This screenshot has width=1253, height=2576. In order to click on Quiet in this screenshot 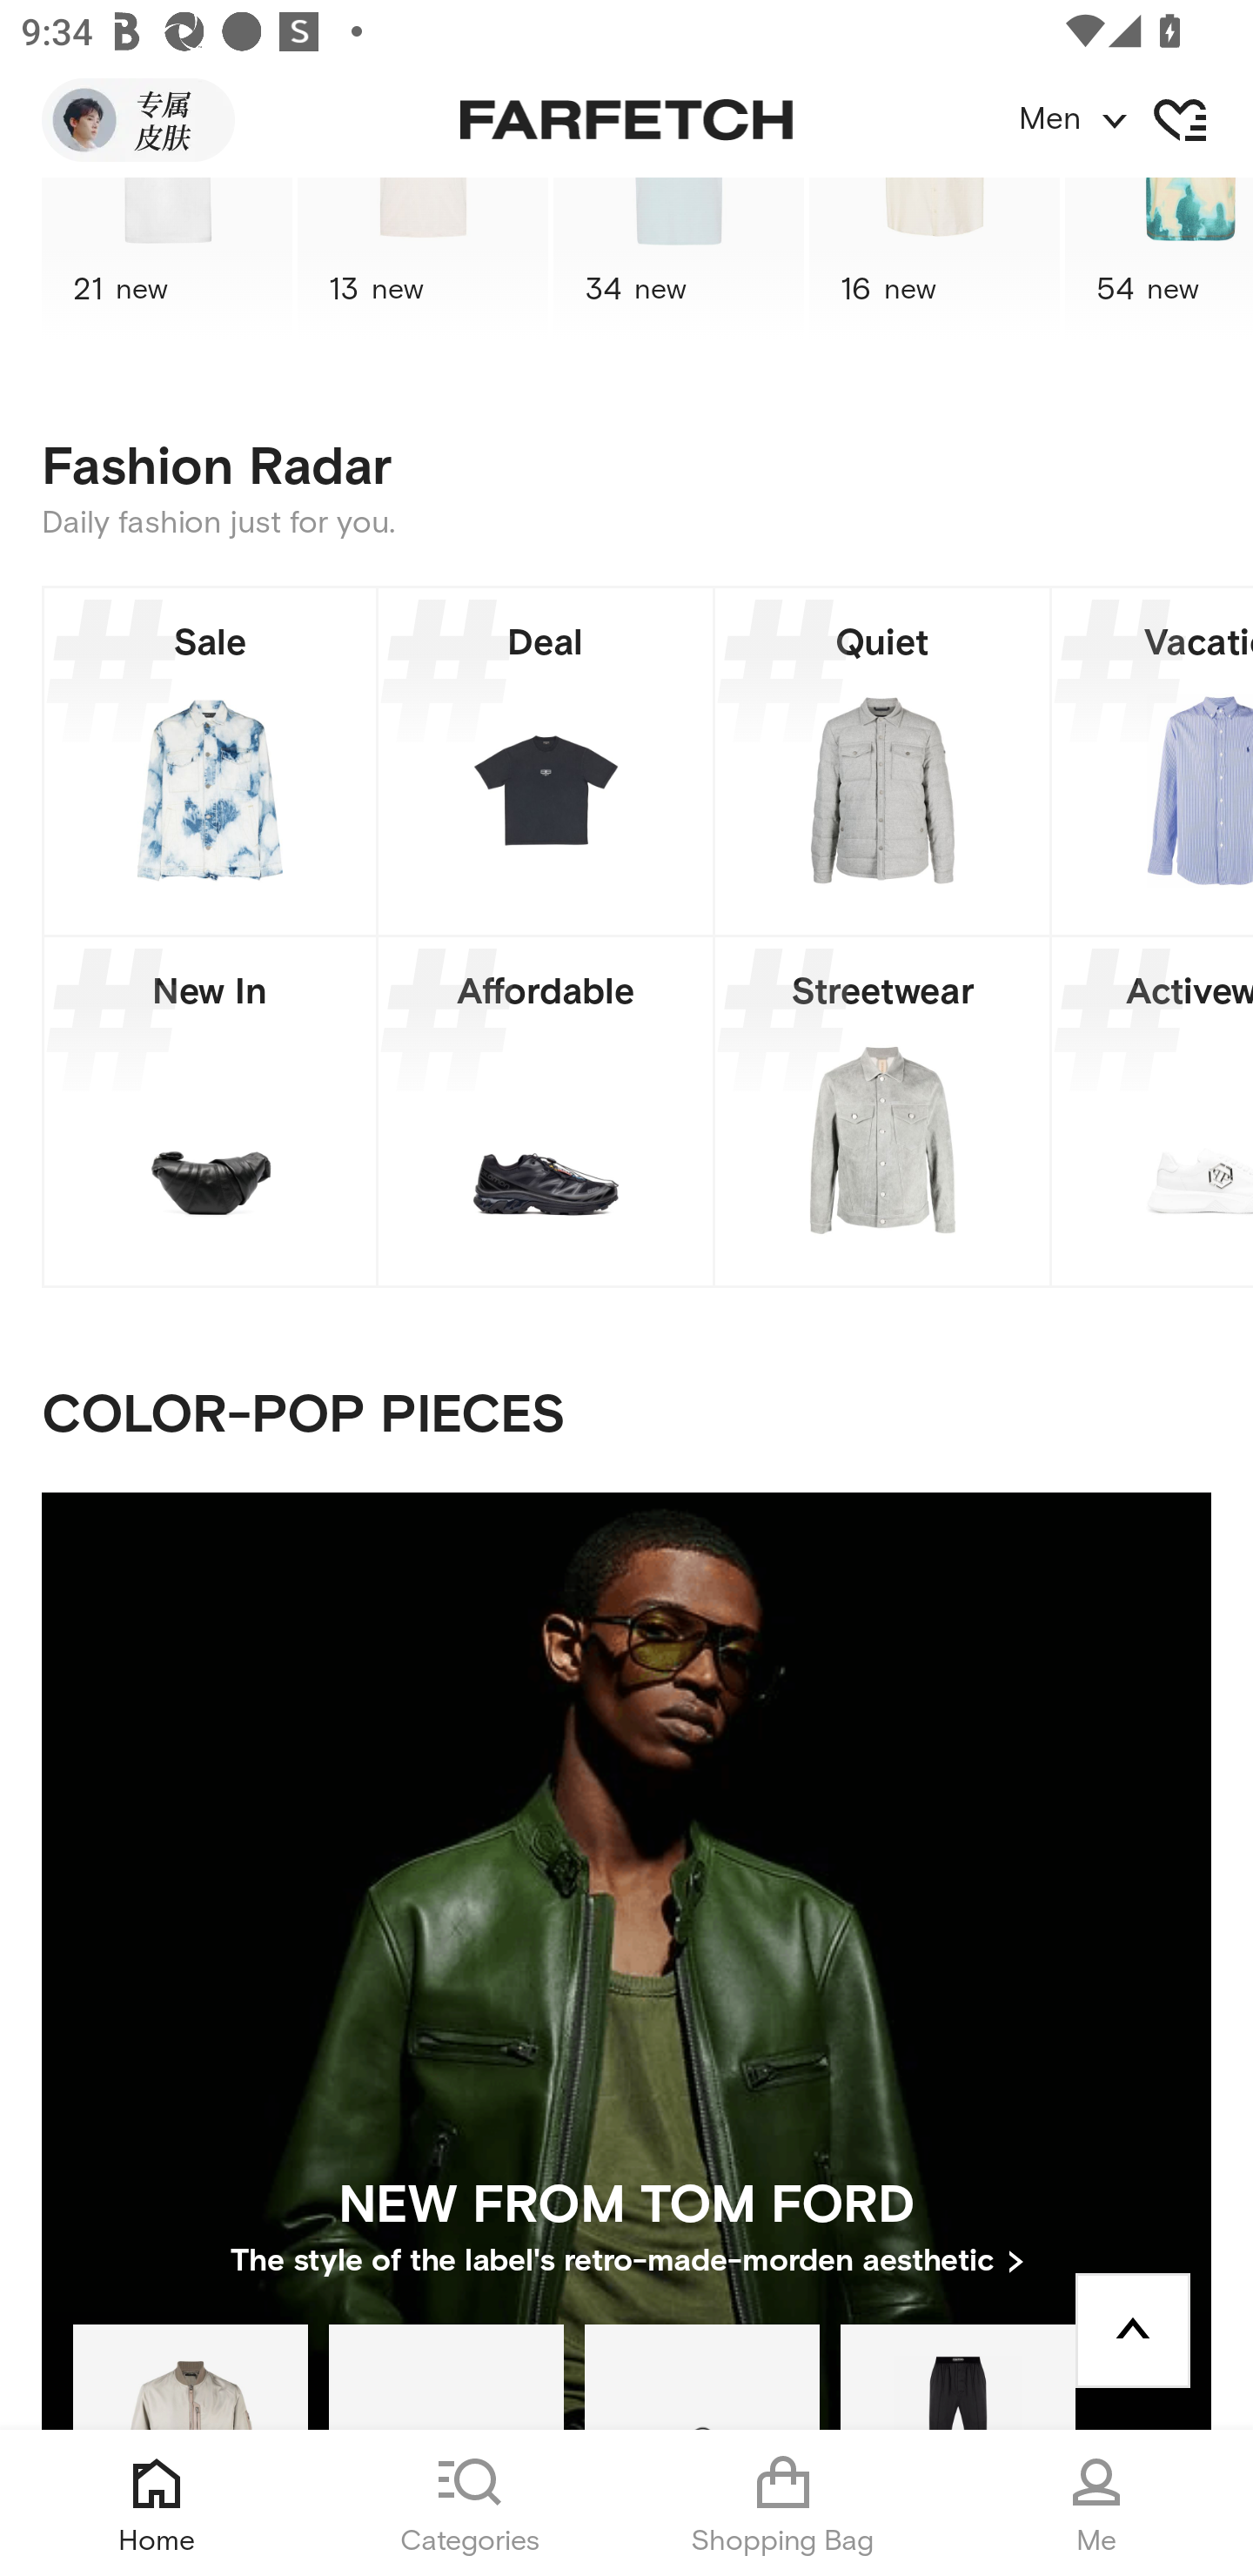, I will do `click(882, 761)`.